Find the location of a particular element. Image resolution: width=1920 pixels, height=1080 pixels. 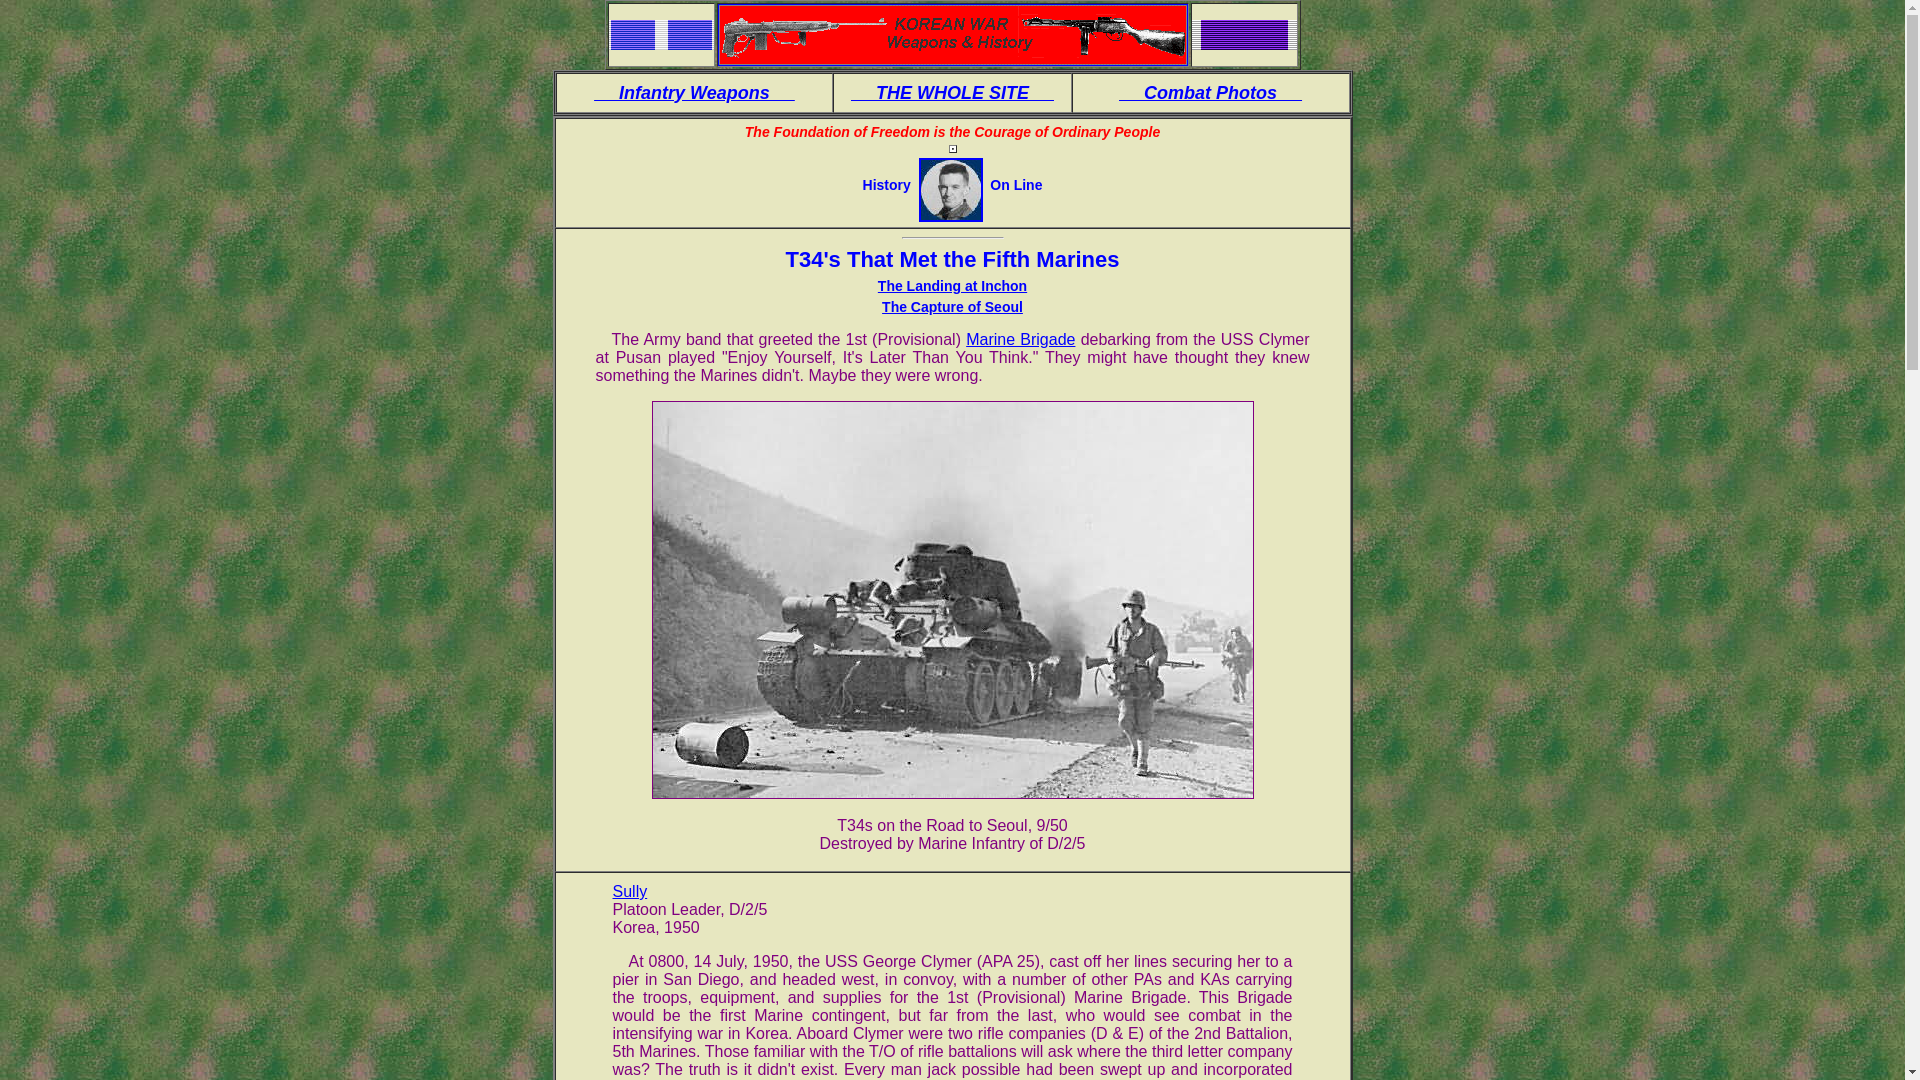

The Capture of Seoul is located at coordinates (952, 307).